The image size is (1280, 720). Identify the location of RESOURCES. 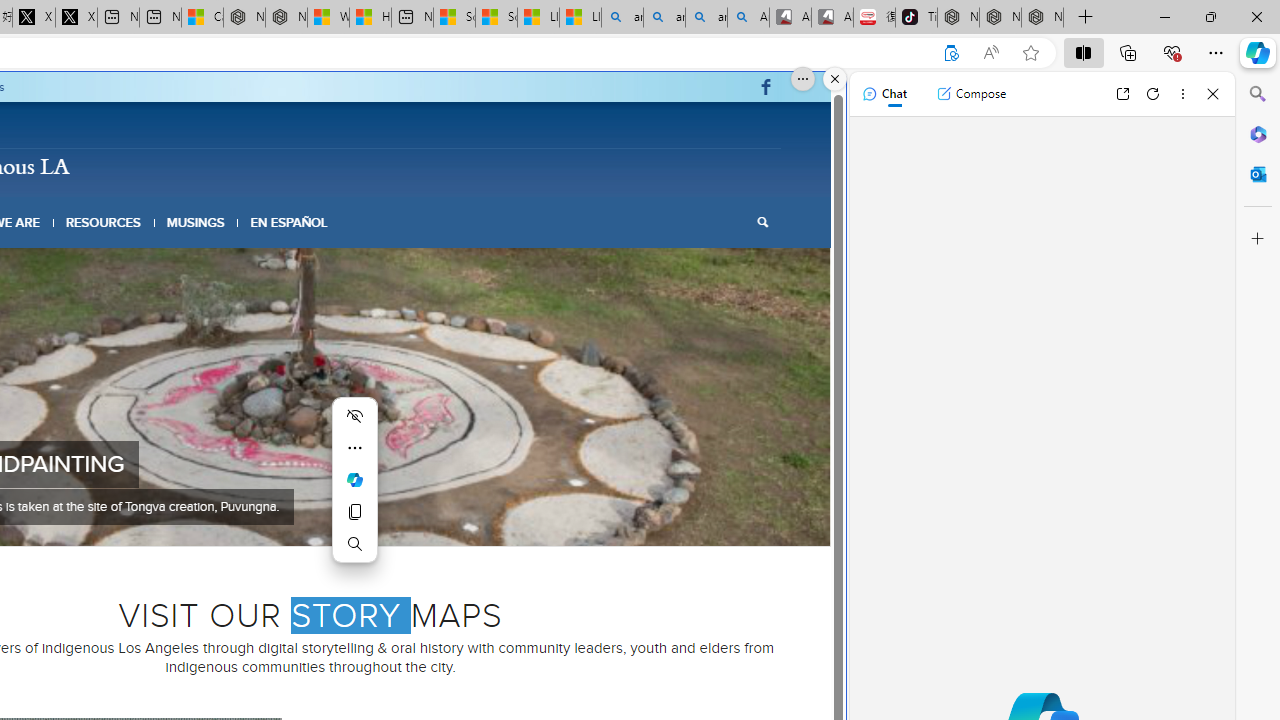
(102, 222).